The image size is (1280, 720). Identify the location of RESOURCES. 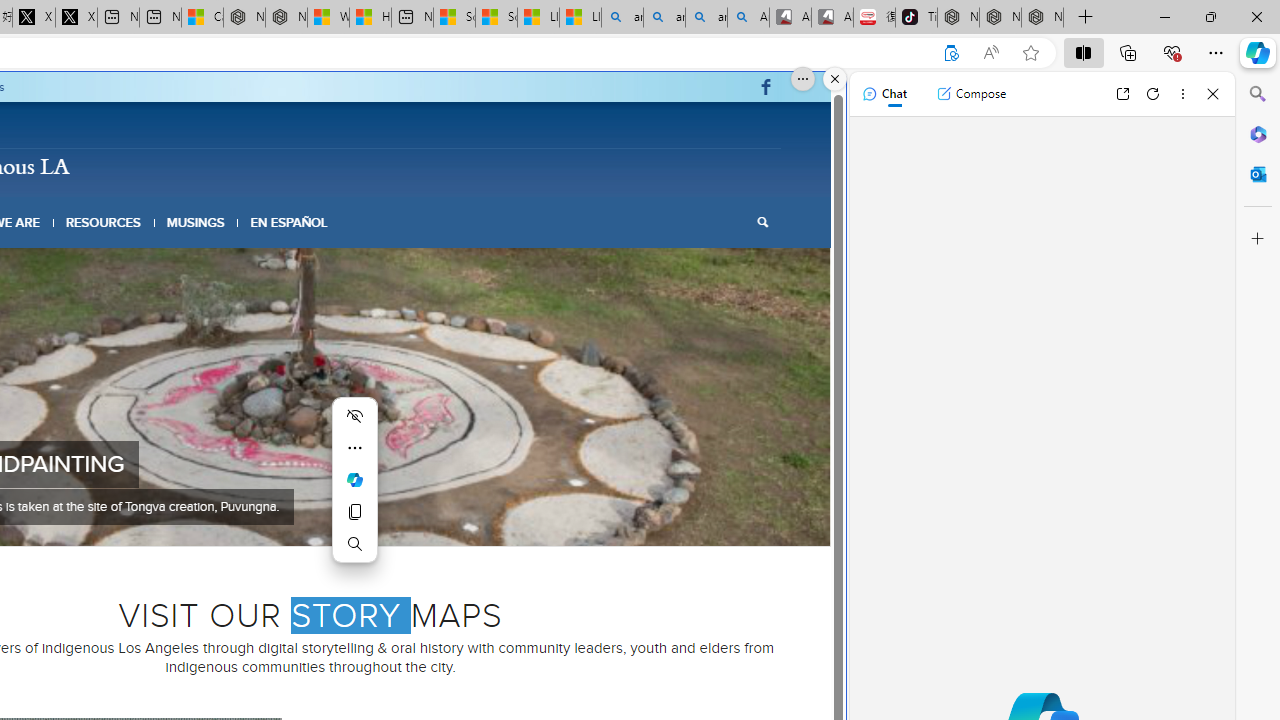
(102, 222).